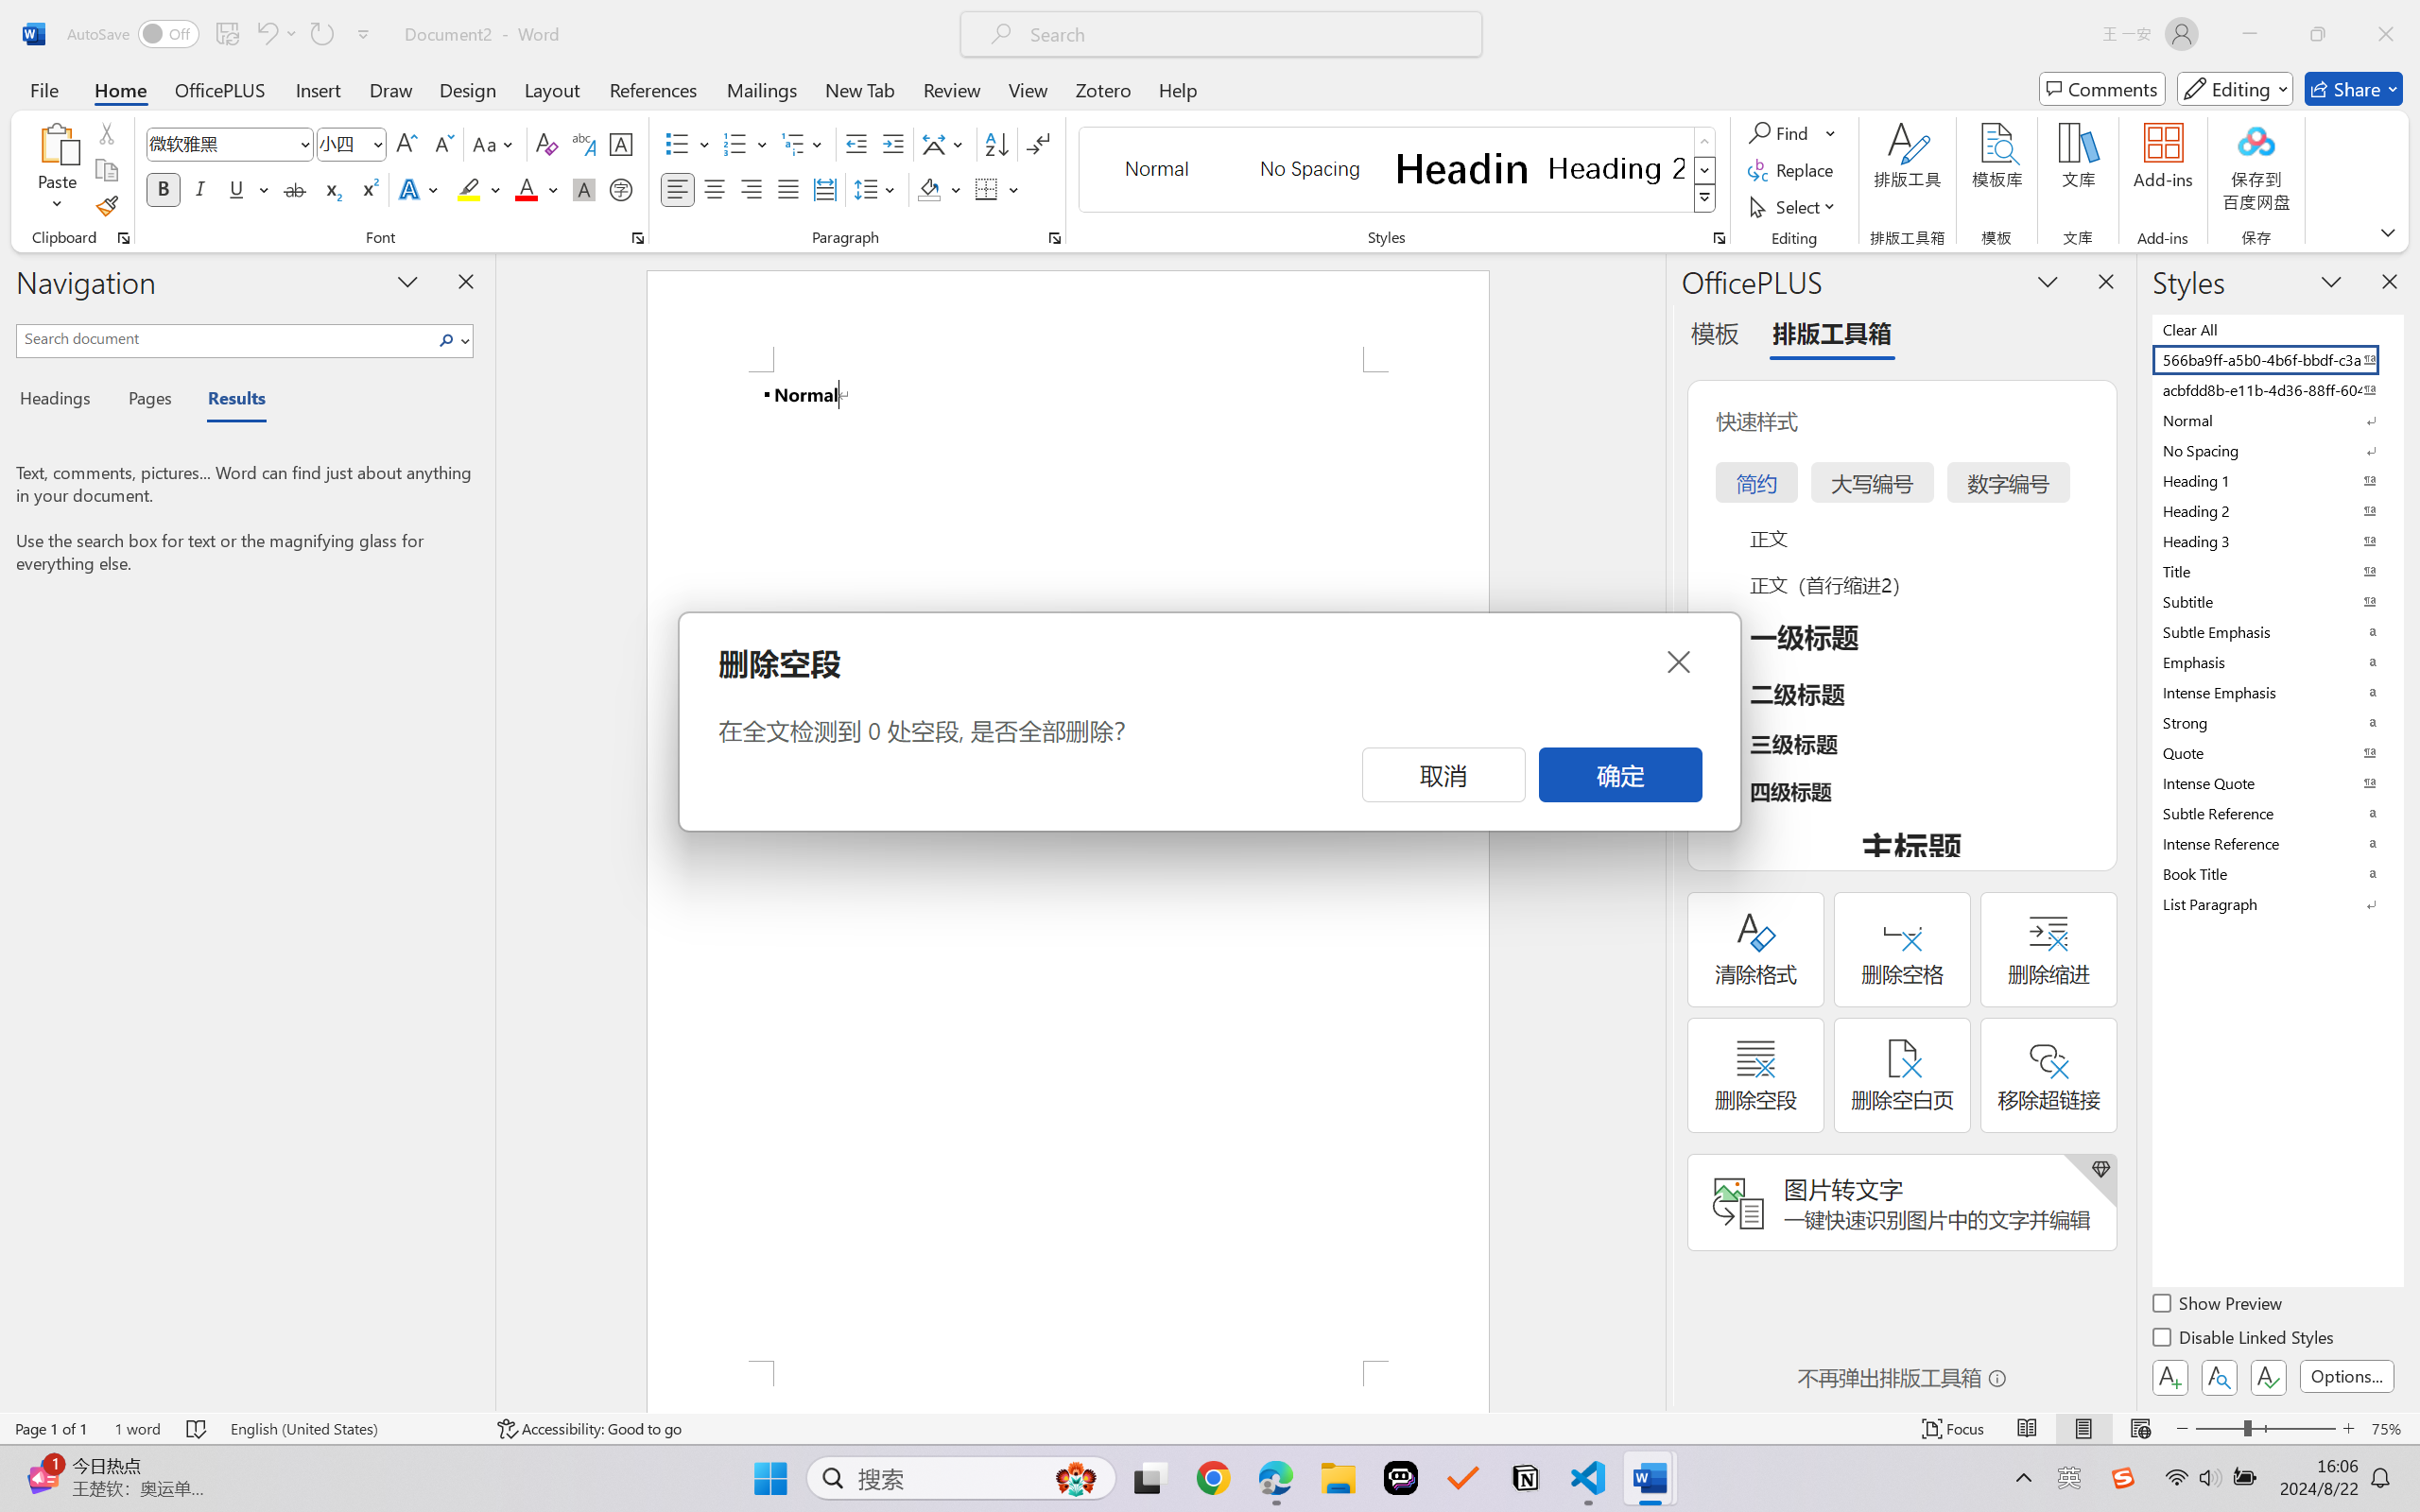  What do you see at coordinates (227, 401) in the screenshot?
I see `Results` at bounding box center [227, 401].